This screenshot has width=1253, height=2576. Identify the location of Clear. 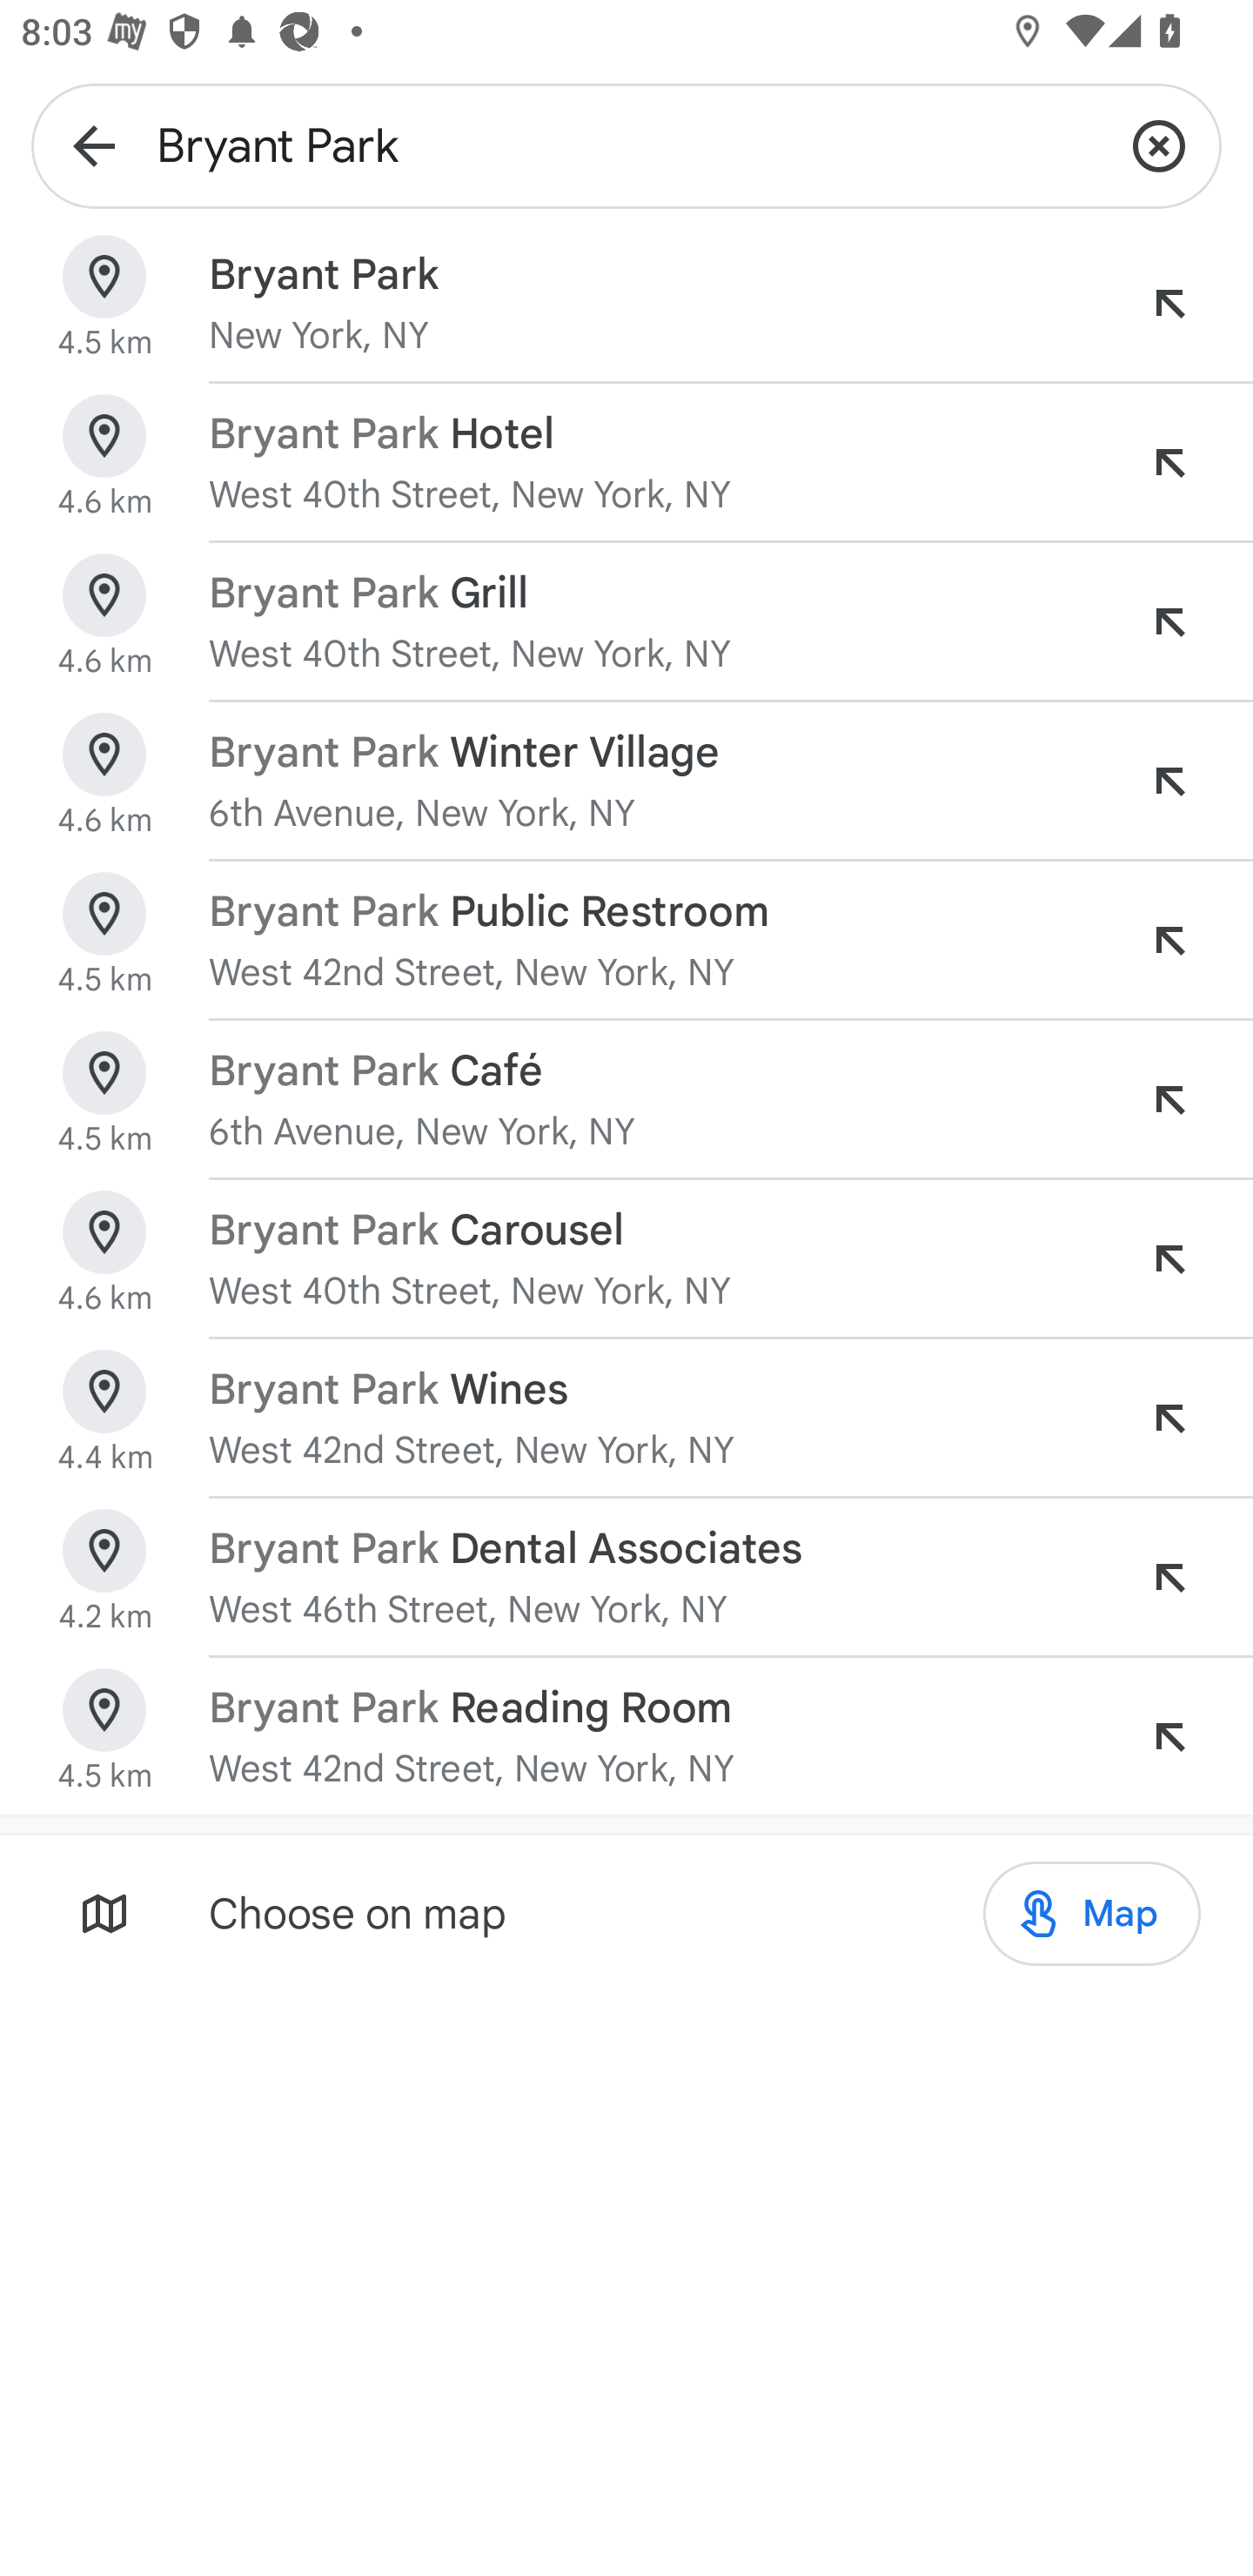
(1159, 144).